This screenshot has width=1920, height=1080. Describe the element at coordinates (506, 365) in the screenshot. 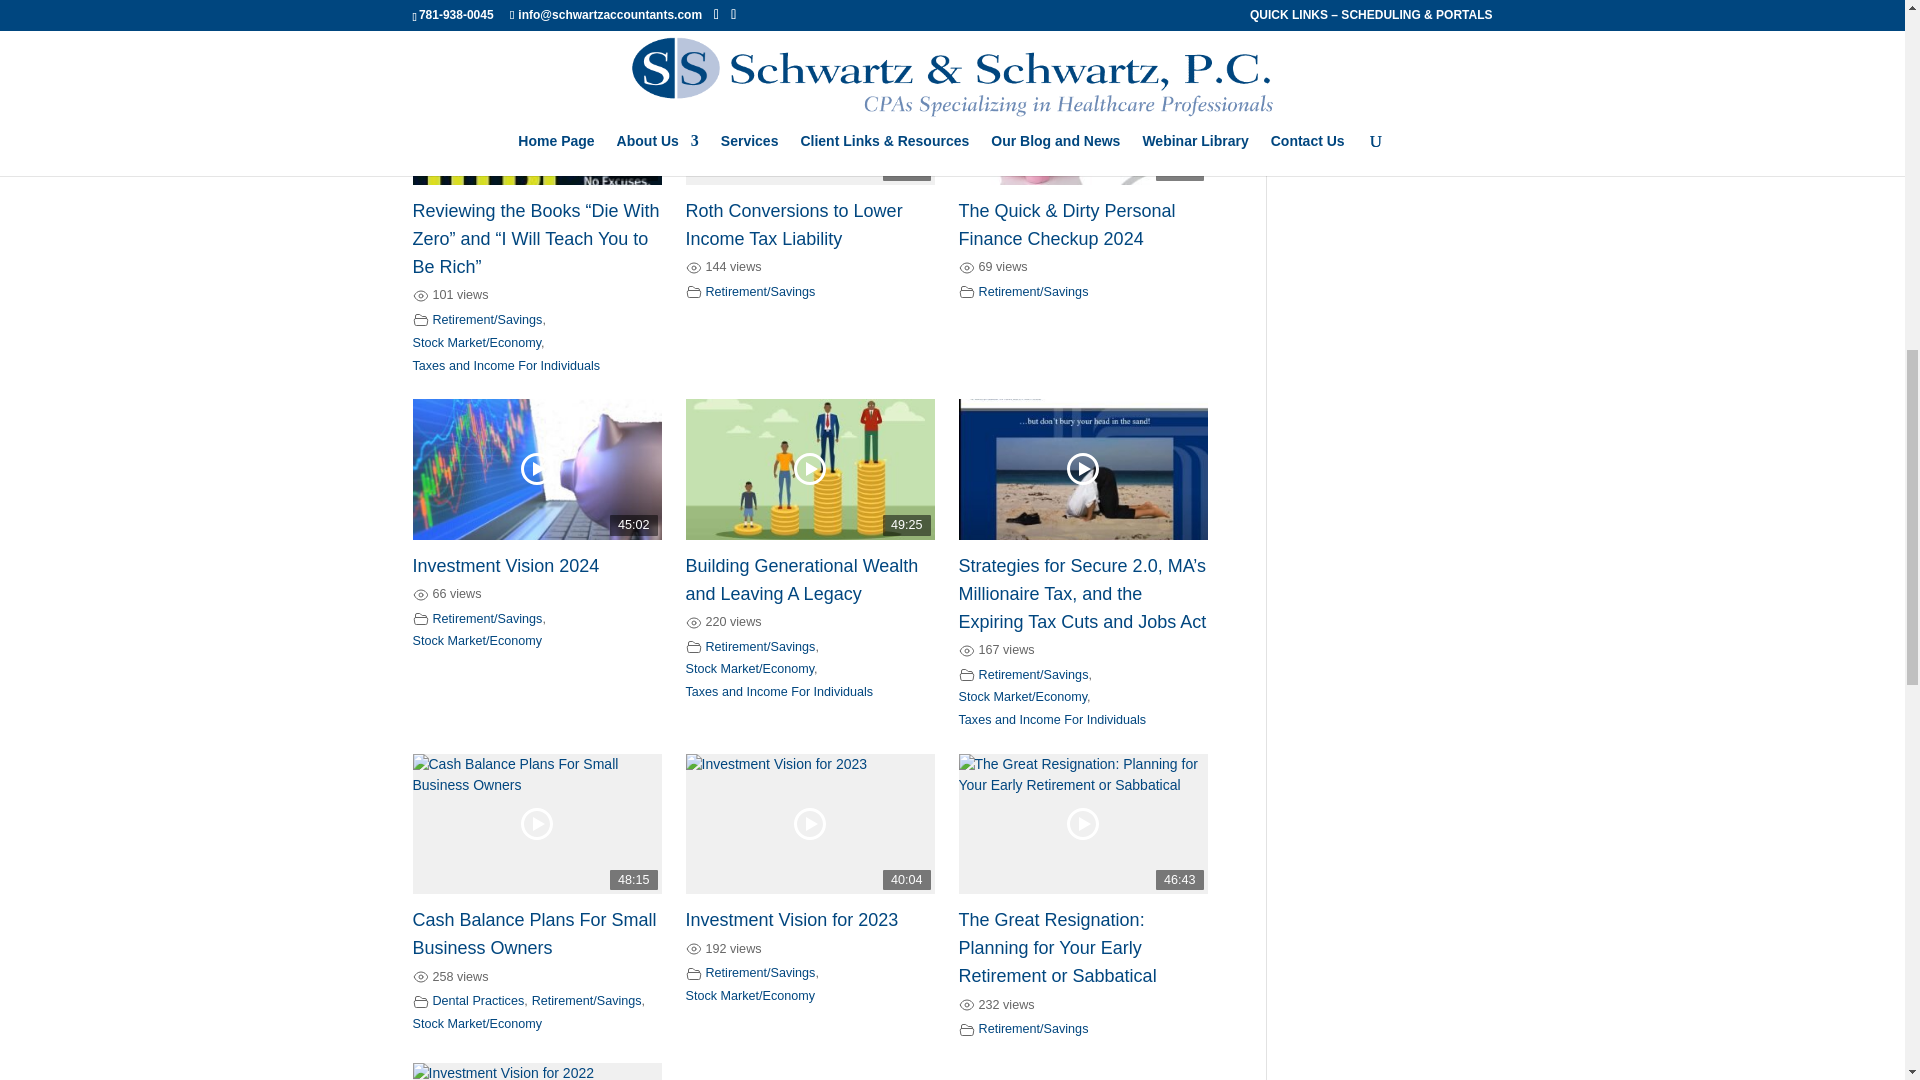

I see `Taxes and Income For Individuals` at that location.